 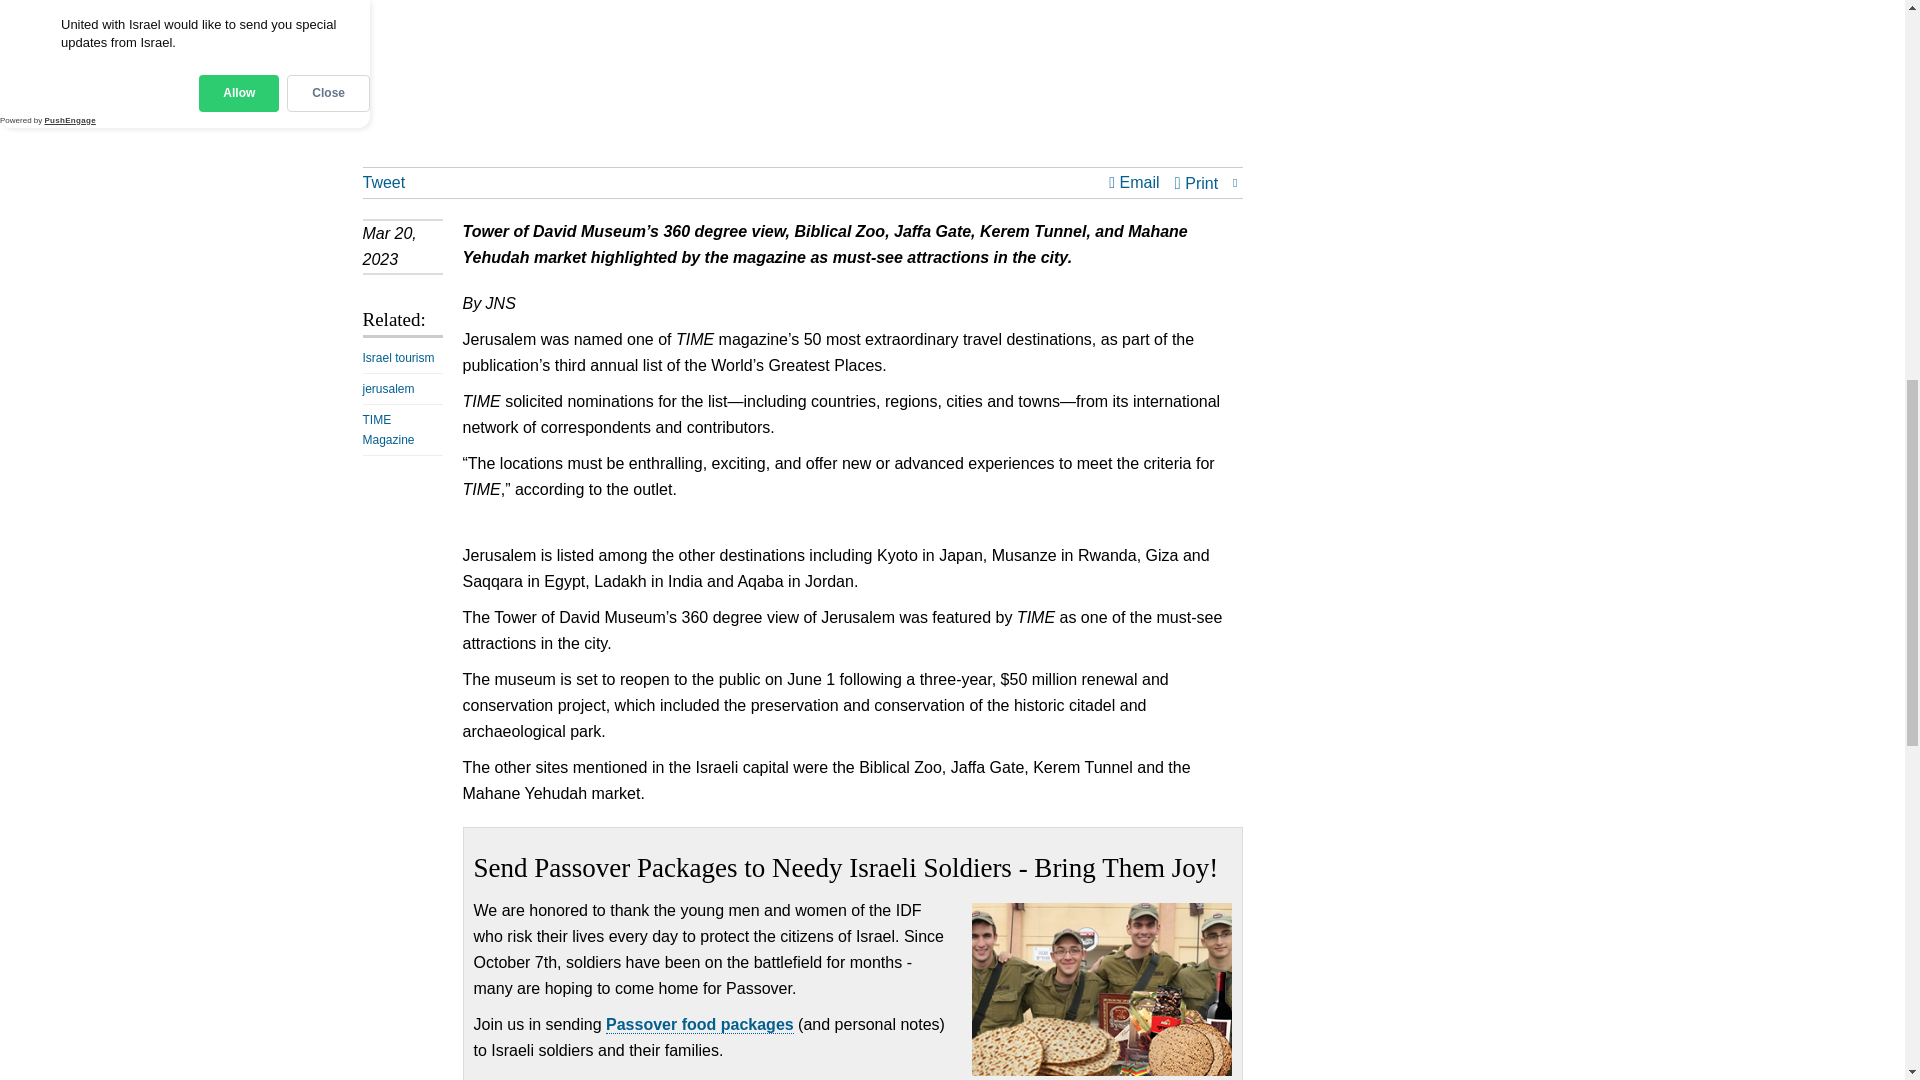 I want to click on Advertisement, so click(x=802, y=83).